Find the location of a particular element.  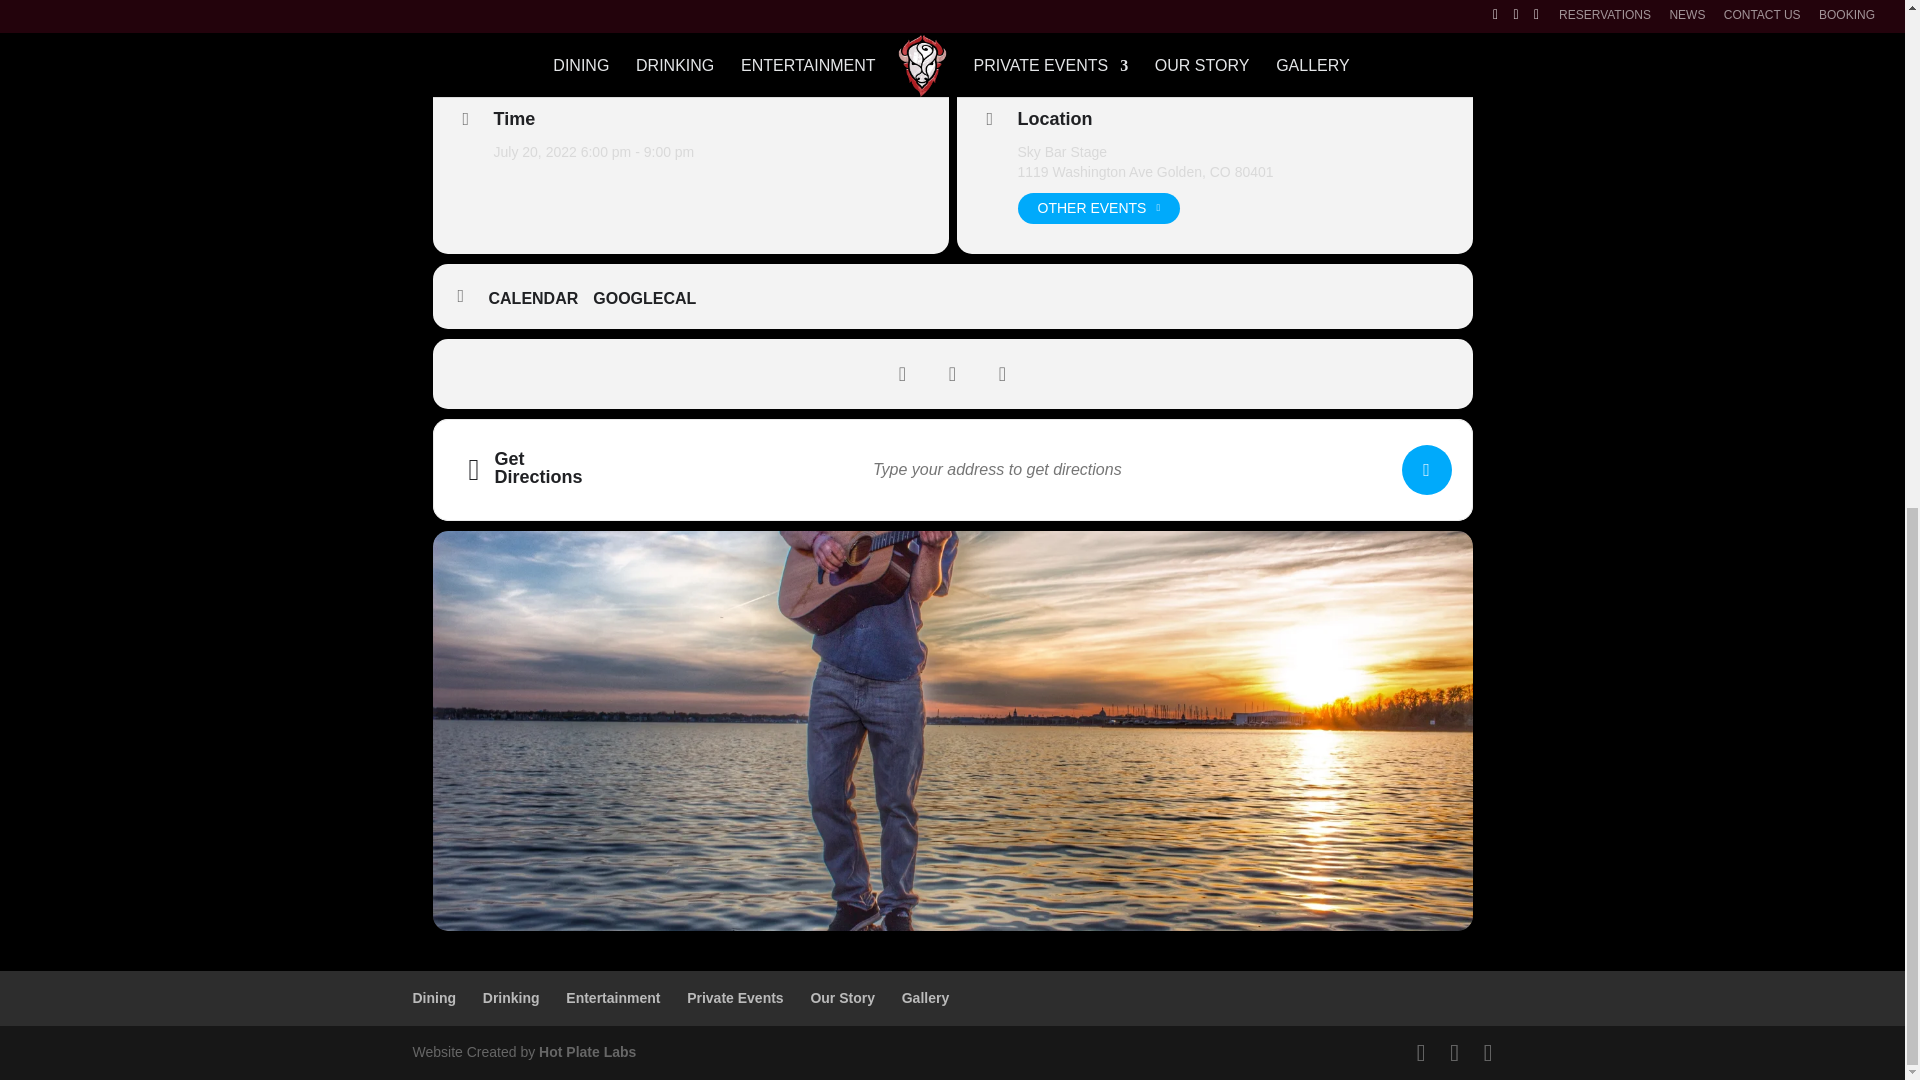

GOOGLECAL is located at coordinates (652, 298).